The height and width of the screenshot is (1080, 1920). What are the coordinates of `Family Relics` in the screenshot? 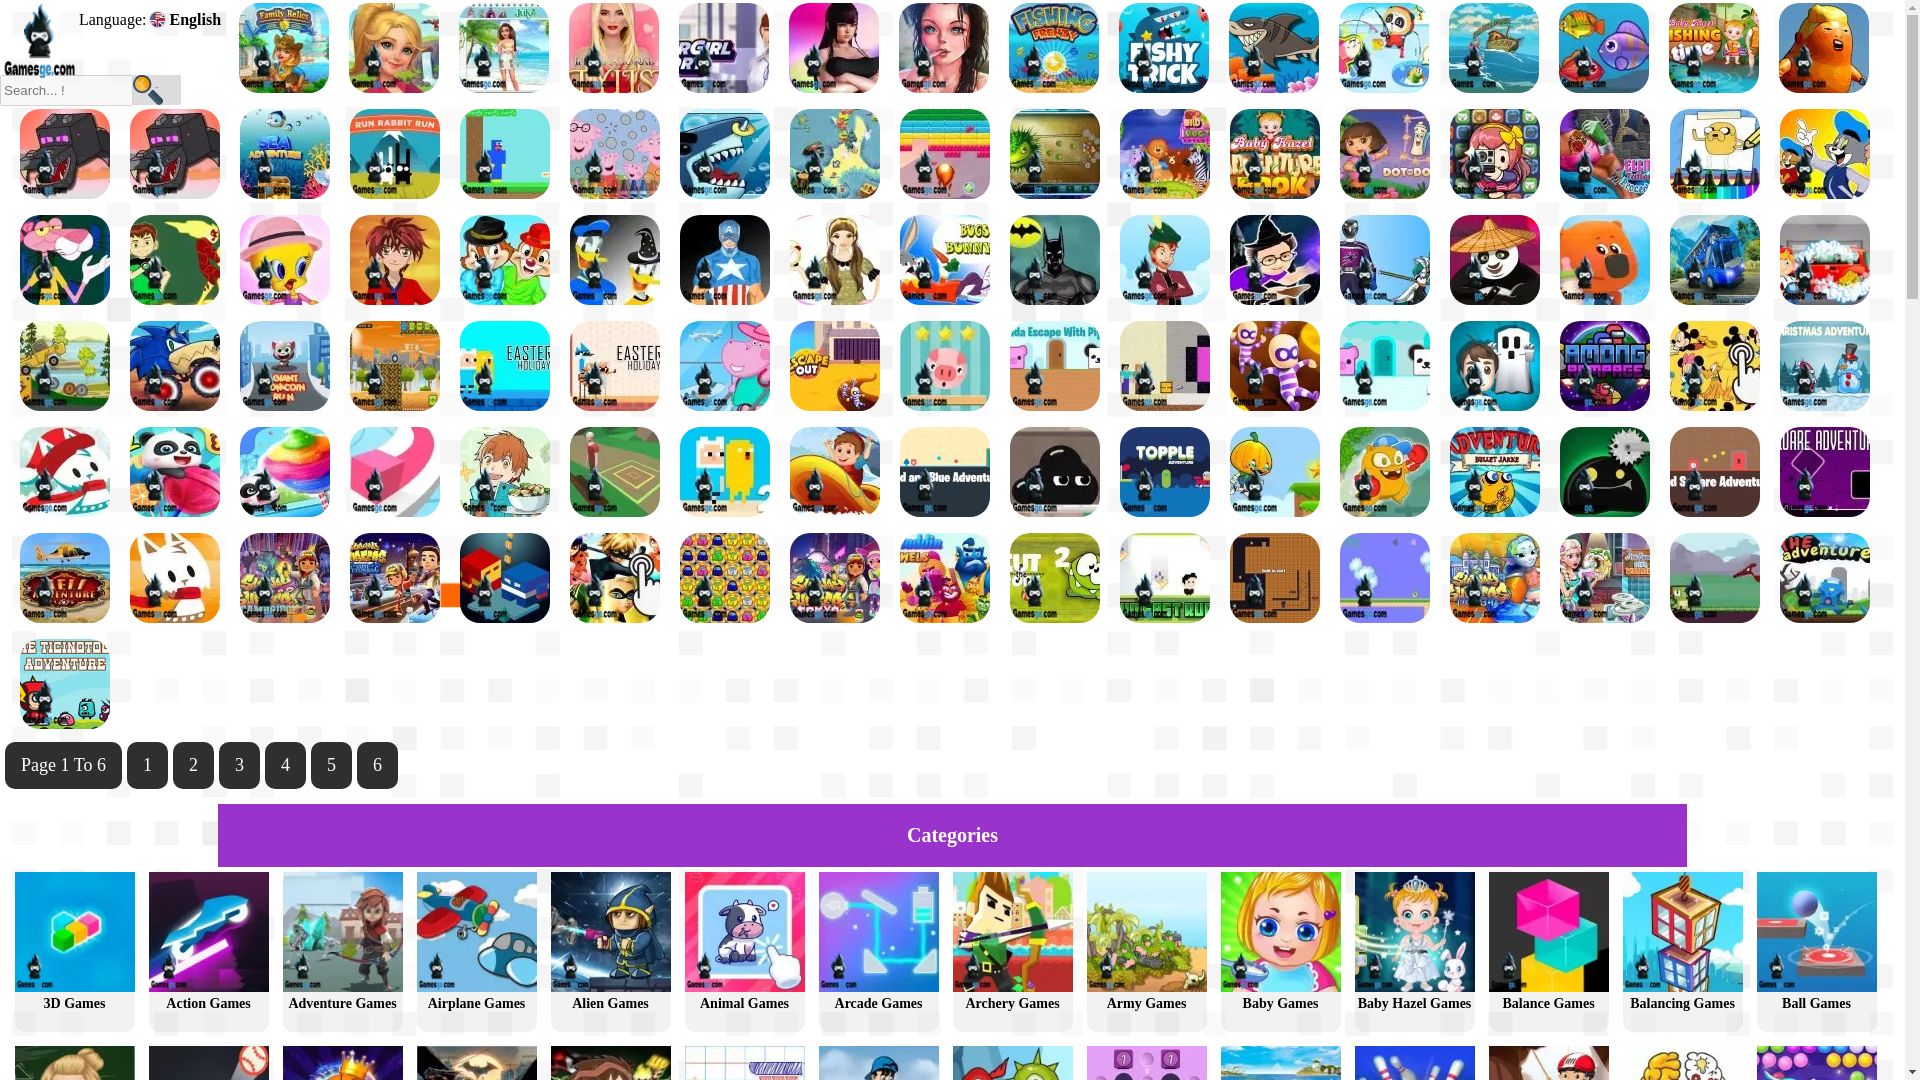 It's located at (283, 48).